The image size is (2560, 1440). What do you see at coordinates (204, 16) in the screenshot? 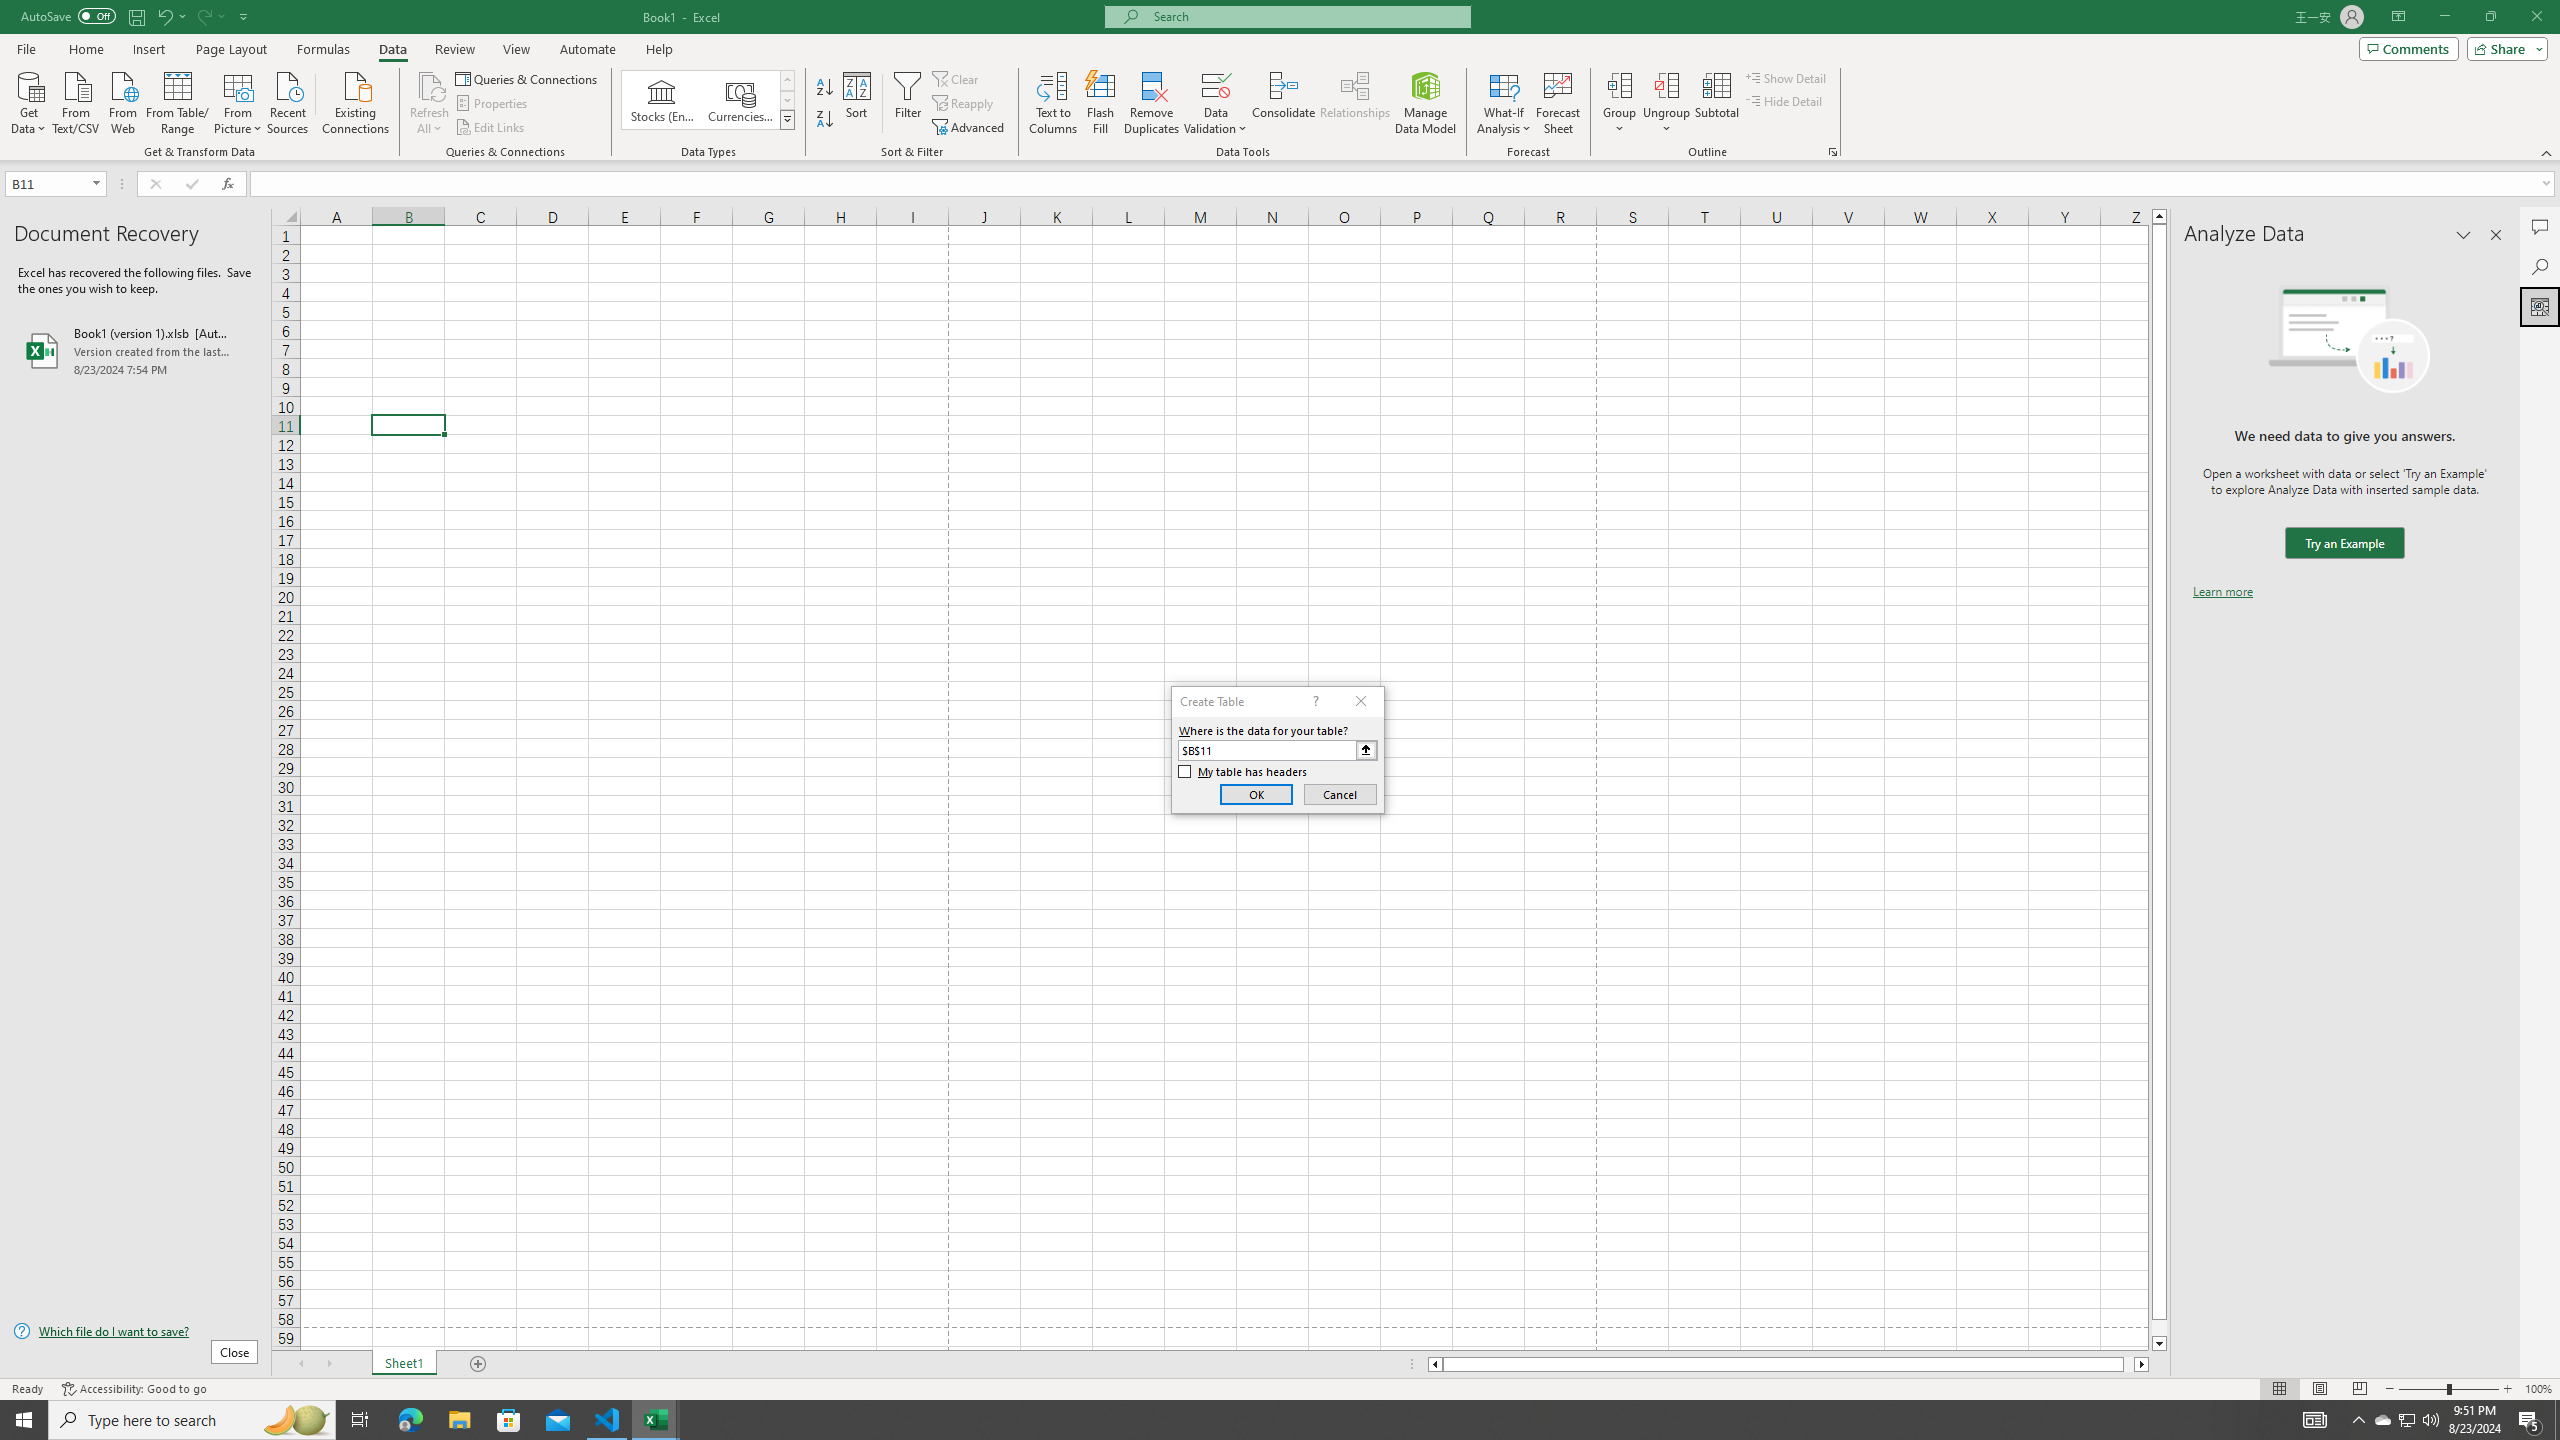
I see `Redo` at bounding box center [204, 16].